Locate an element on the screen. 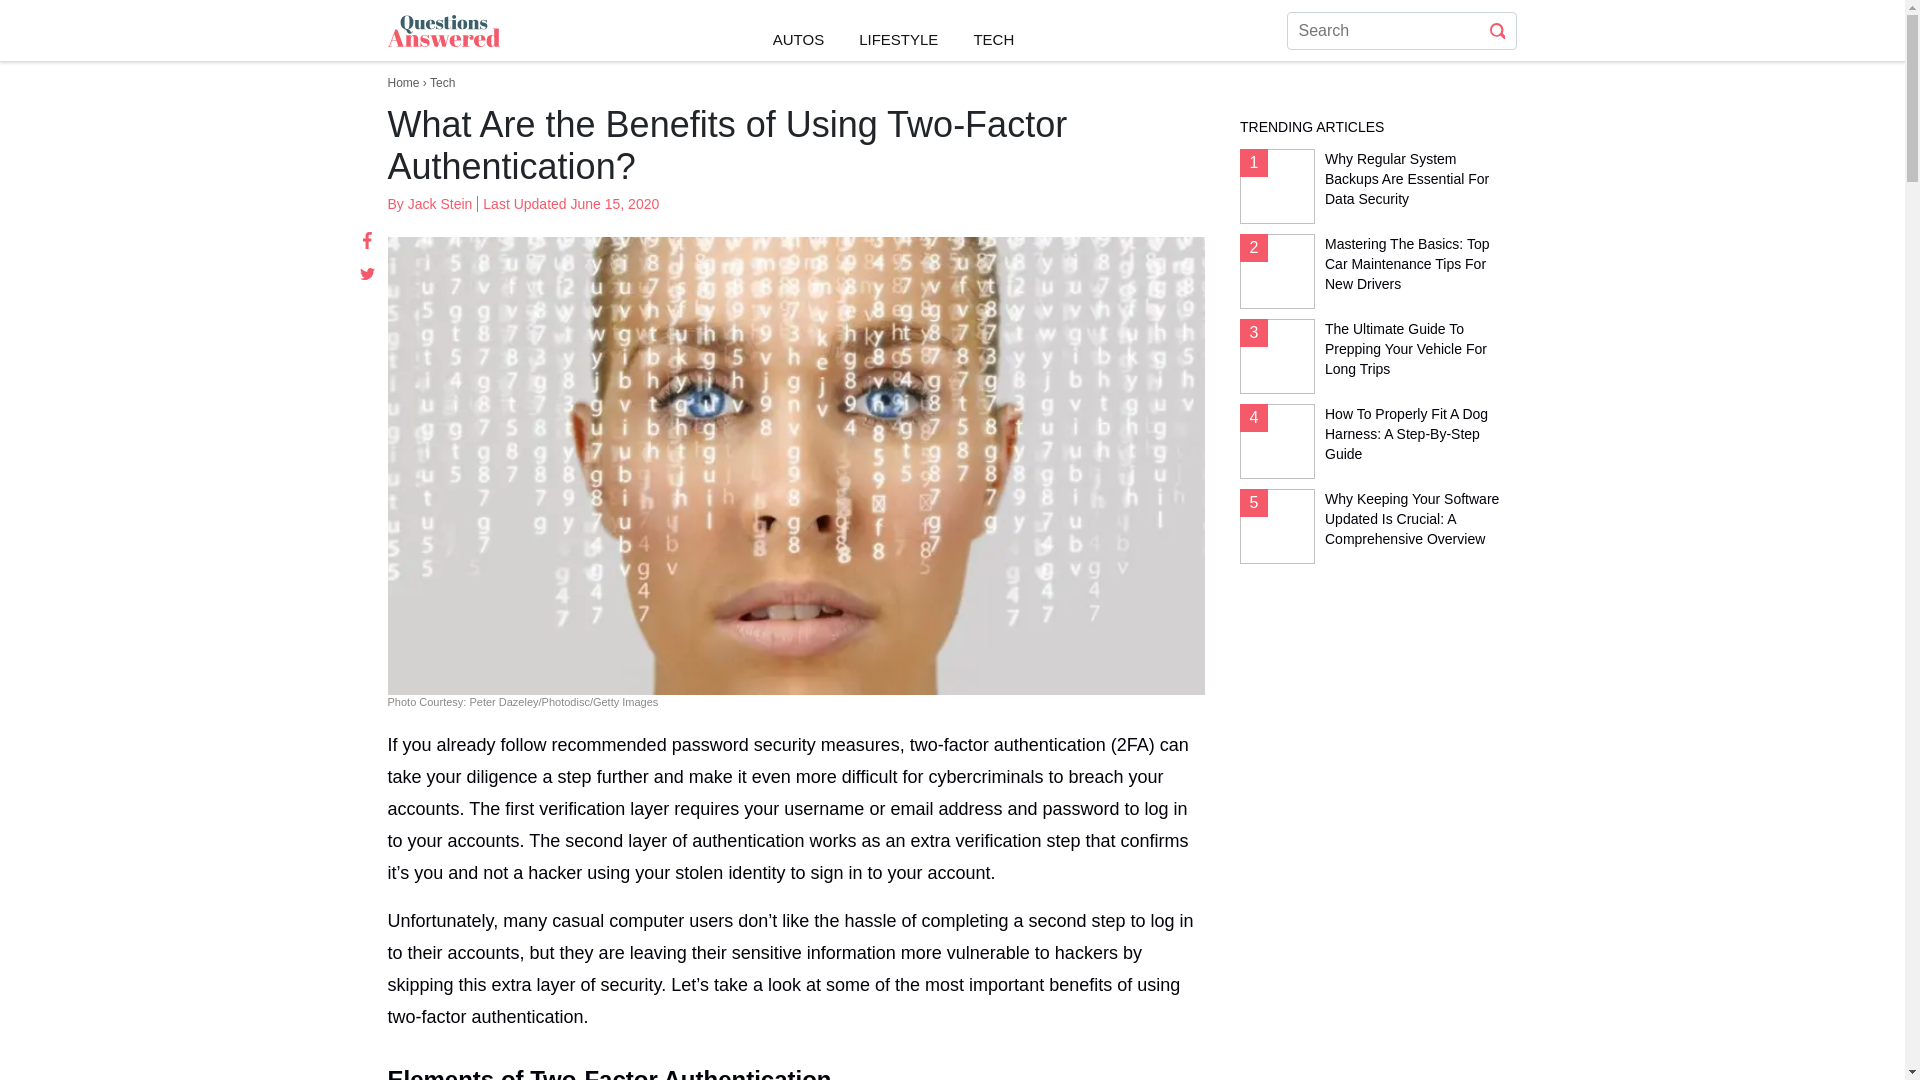 This screenshot has width=1920, height=1080. Facebook is located at coordinates (368, 239).